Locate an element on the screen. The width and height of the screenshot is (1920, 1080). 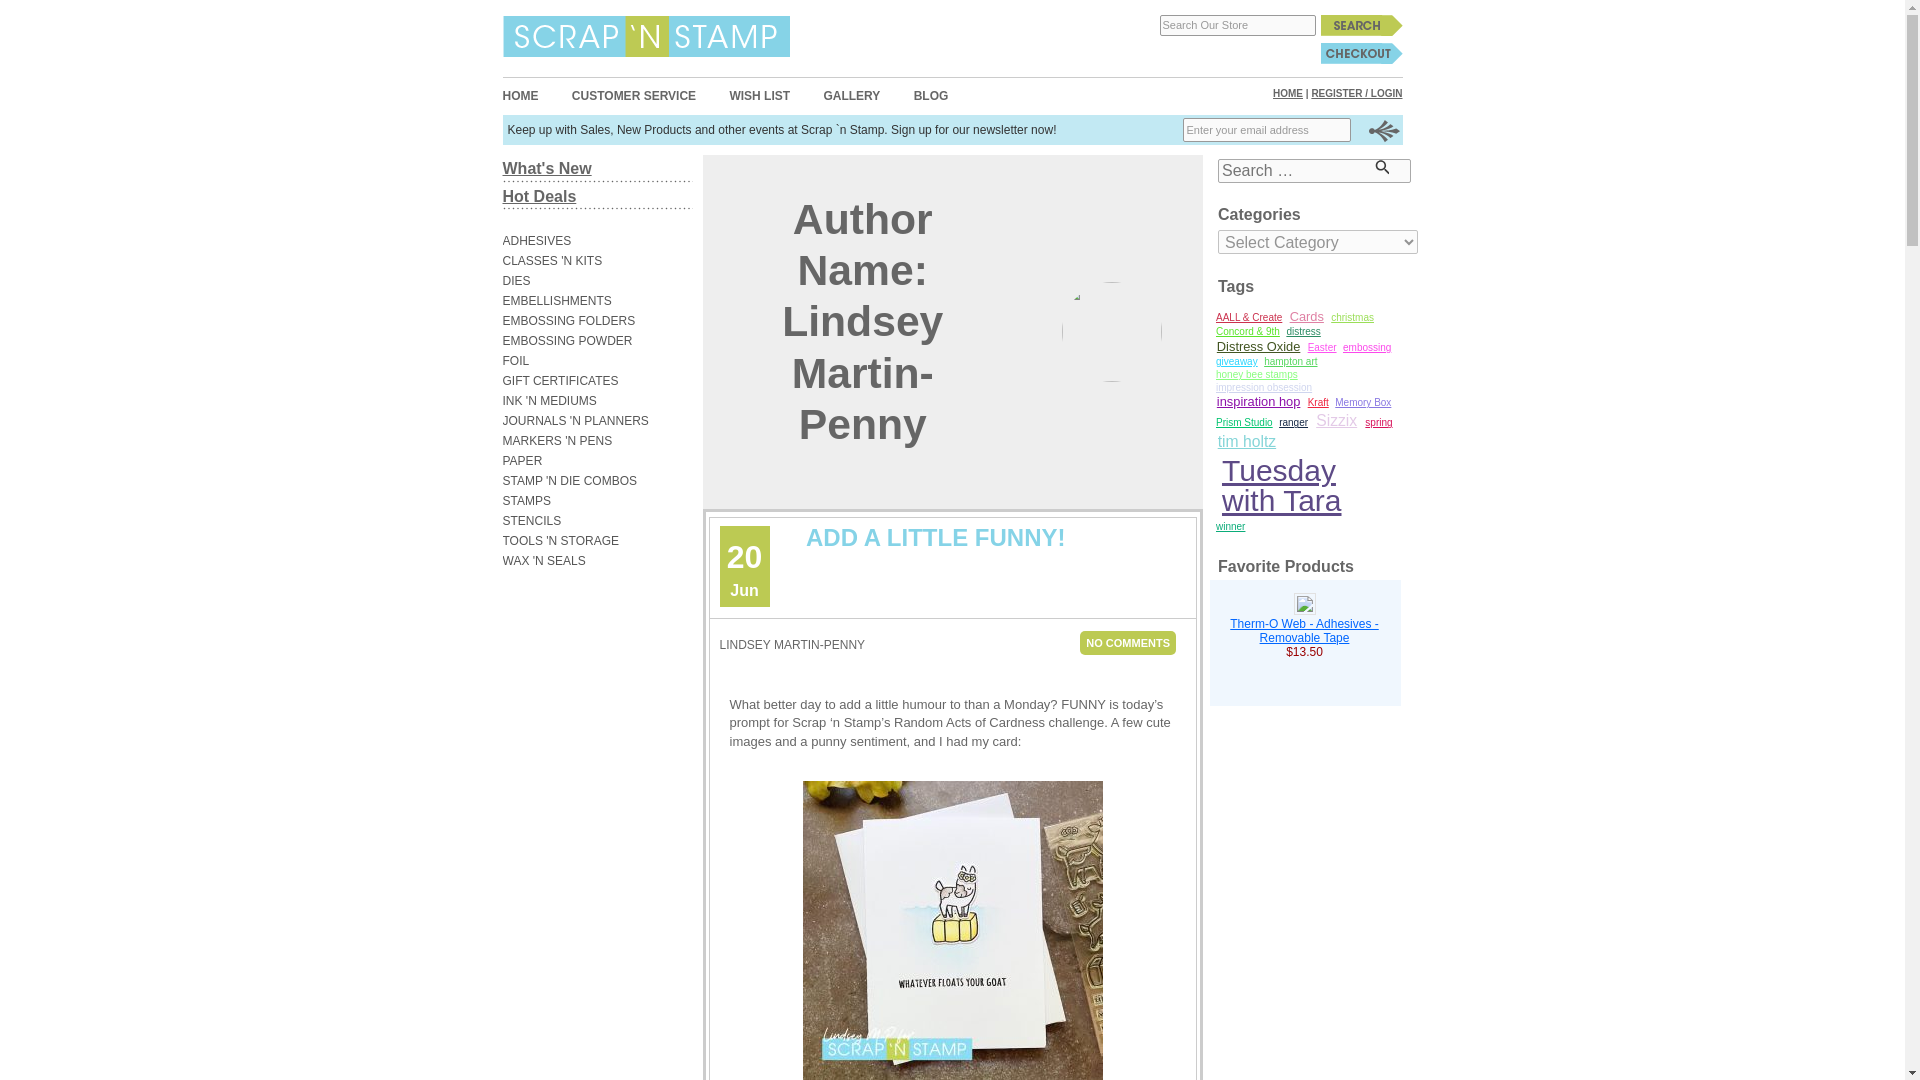
1 topic is located at coordinates (1352, 318).